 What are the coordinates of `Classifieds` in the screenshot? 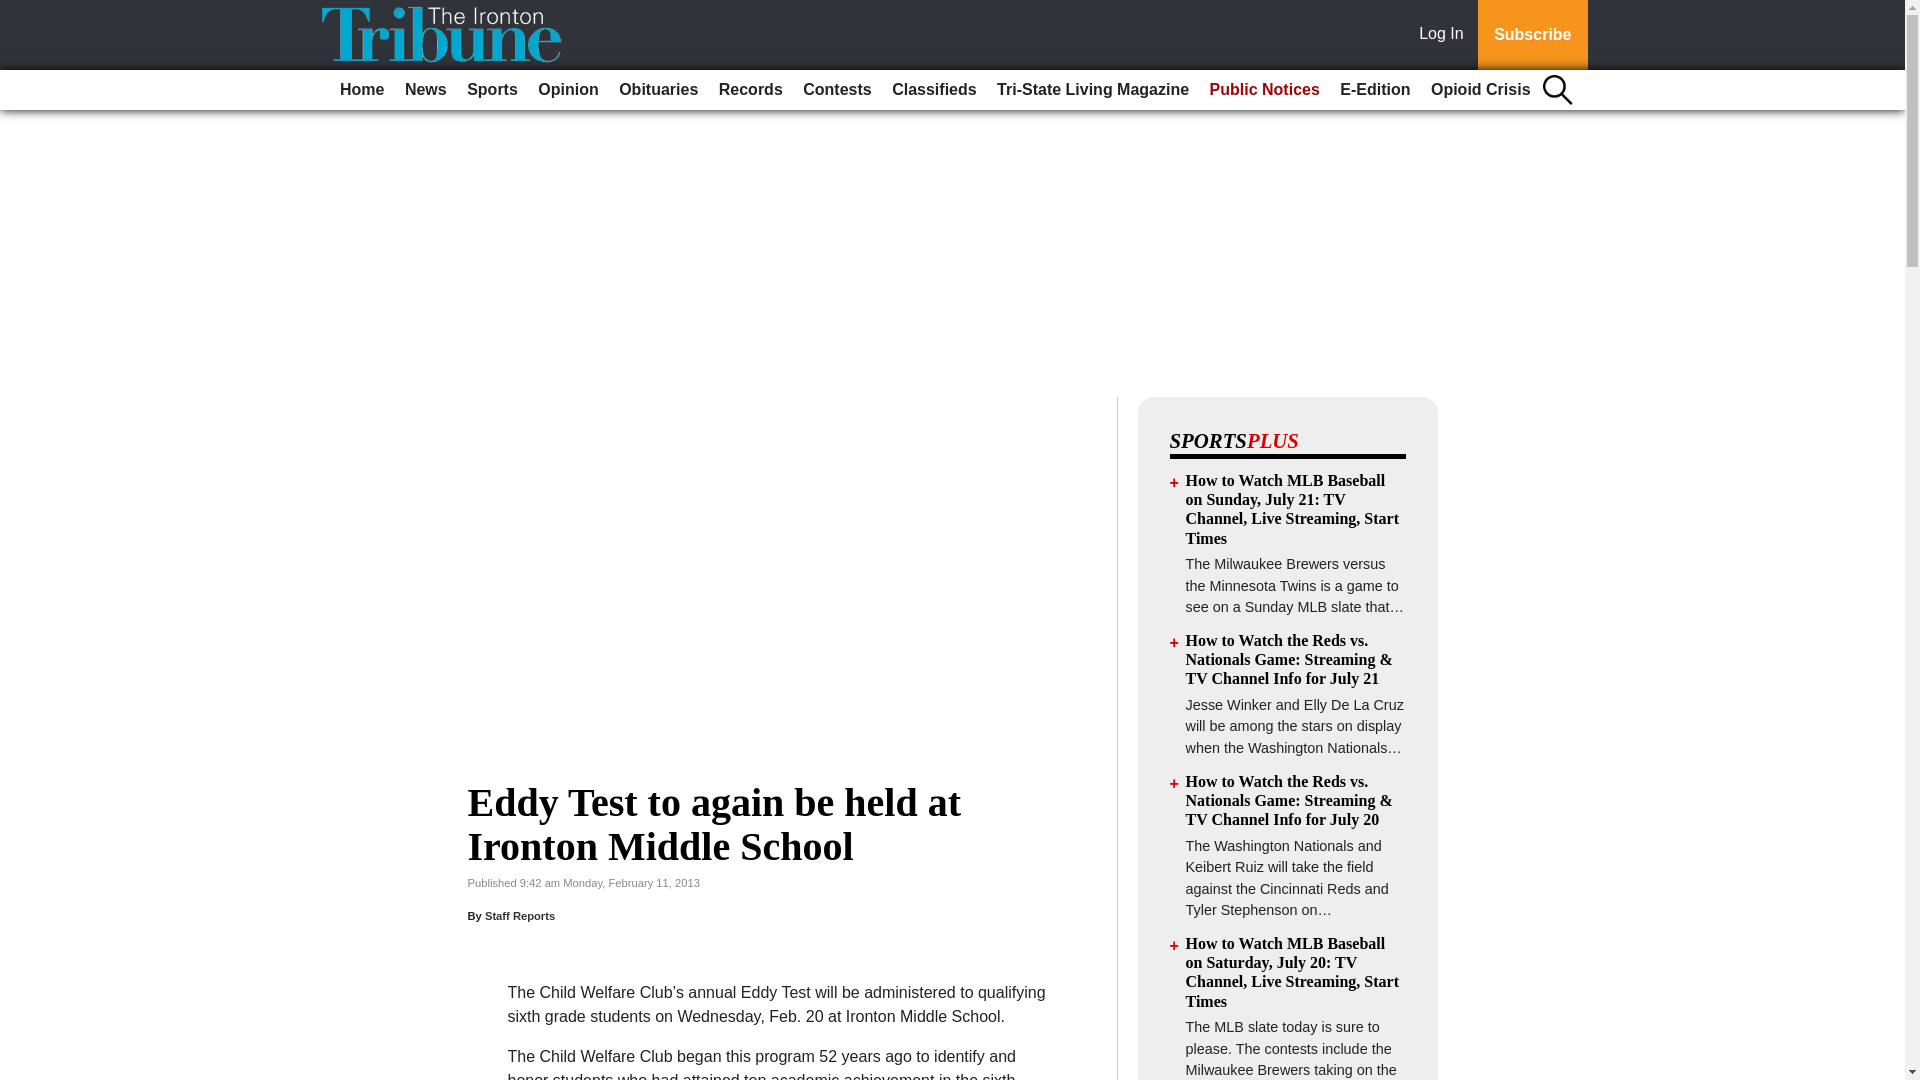 It's located at (933, 90).